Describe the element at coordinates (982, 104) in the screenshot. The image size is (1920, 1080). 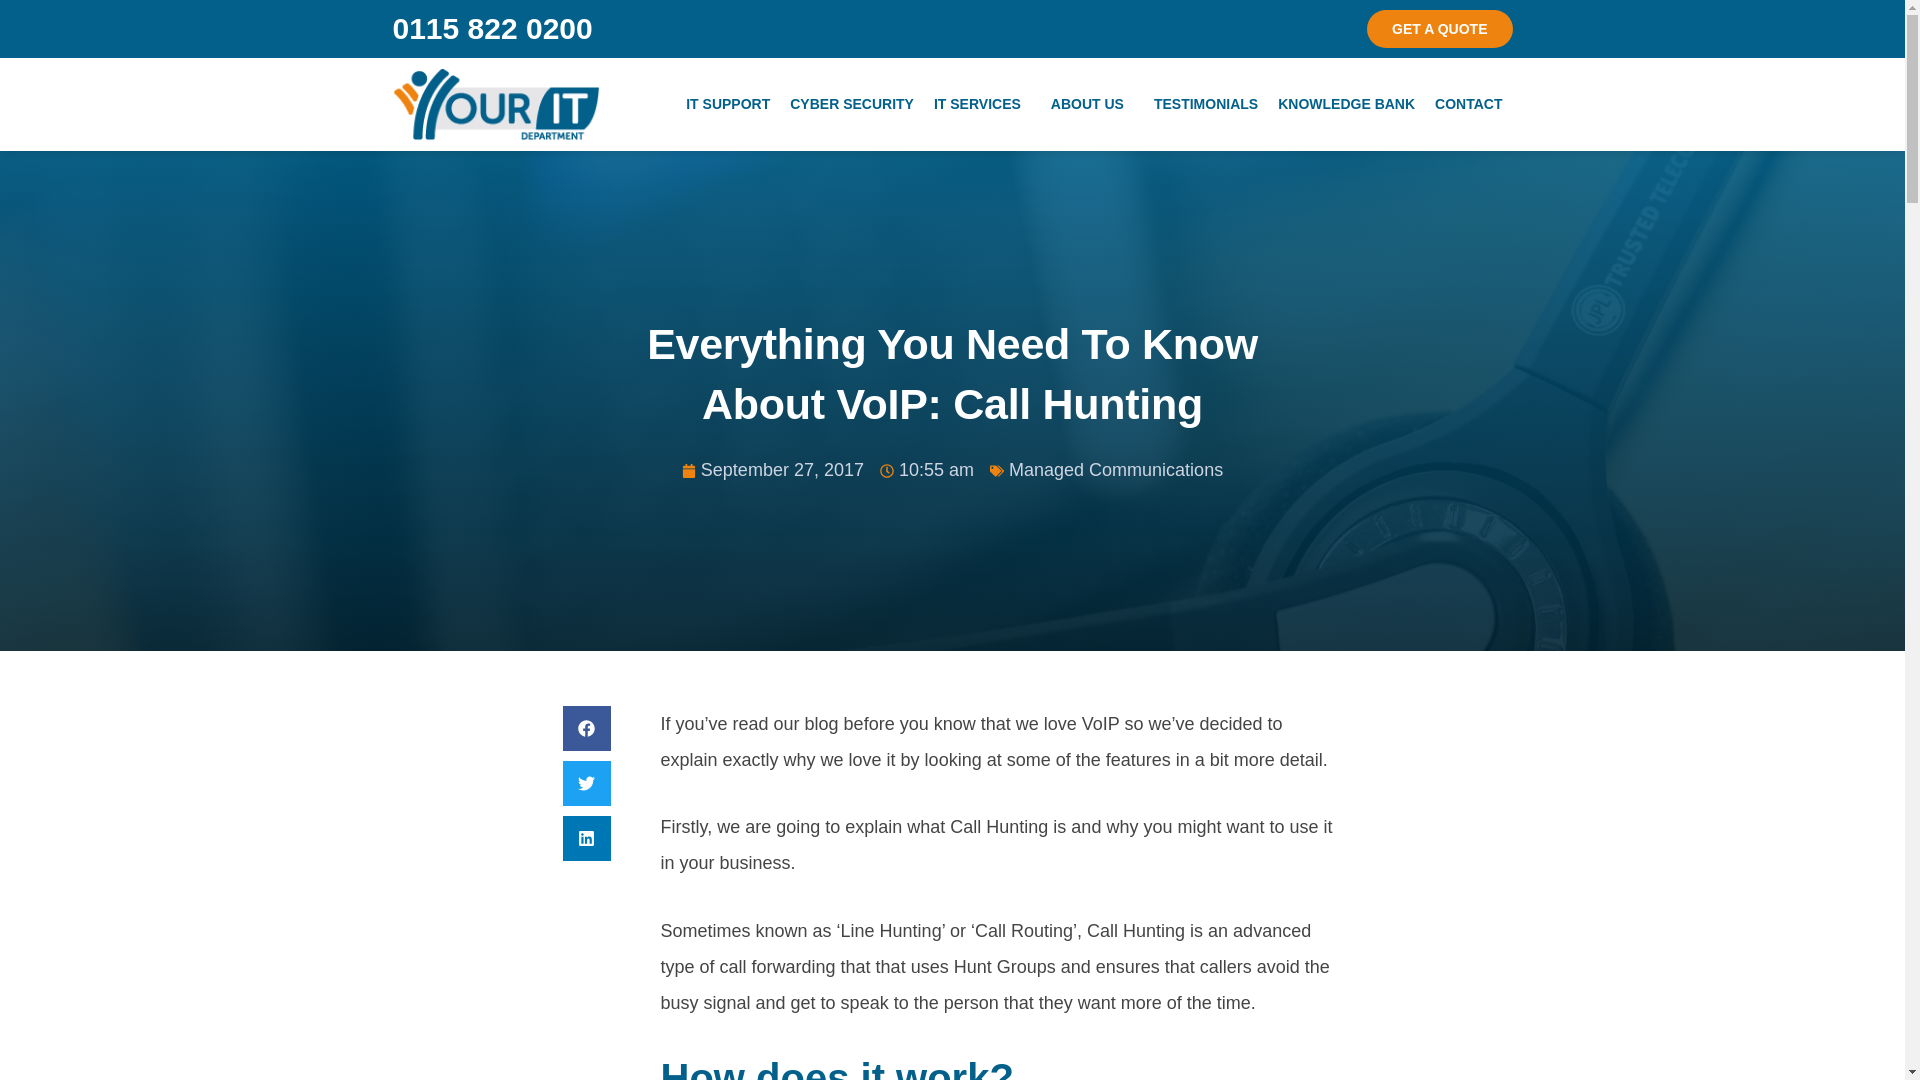
I see `IT SERVICES` at that location.